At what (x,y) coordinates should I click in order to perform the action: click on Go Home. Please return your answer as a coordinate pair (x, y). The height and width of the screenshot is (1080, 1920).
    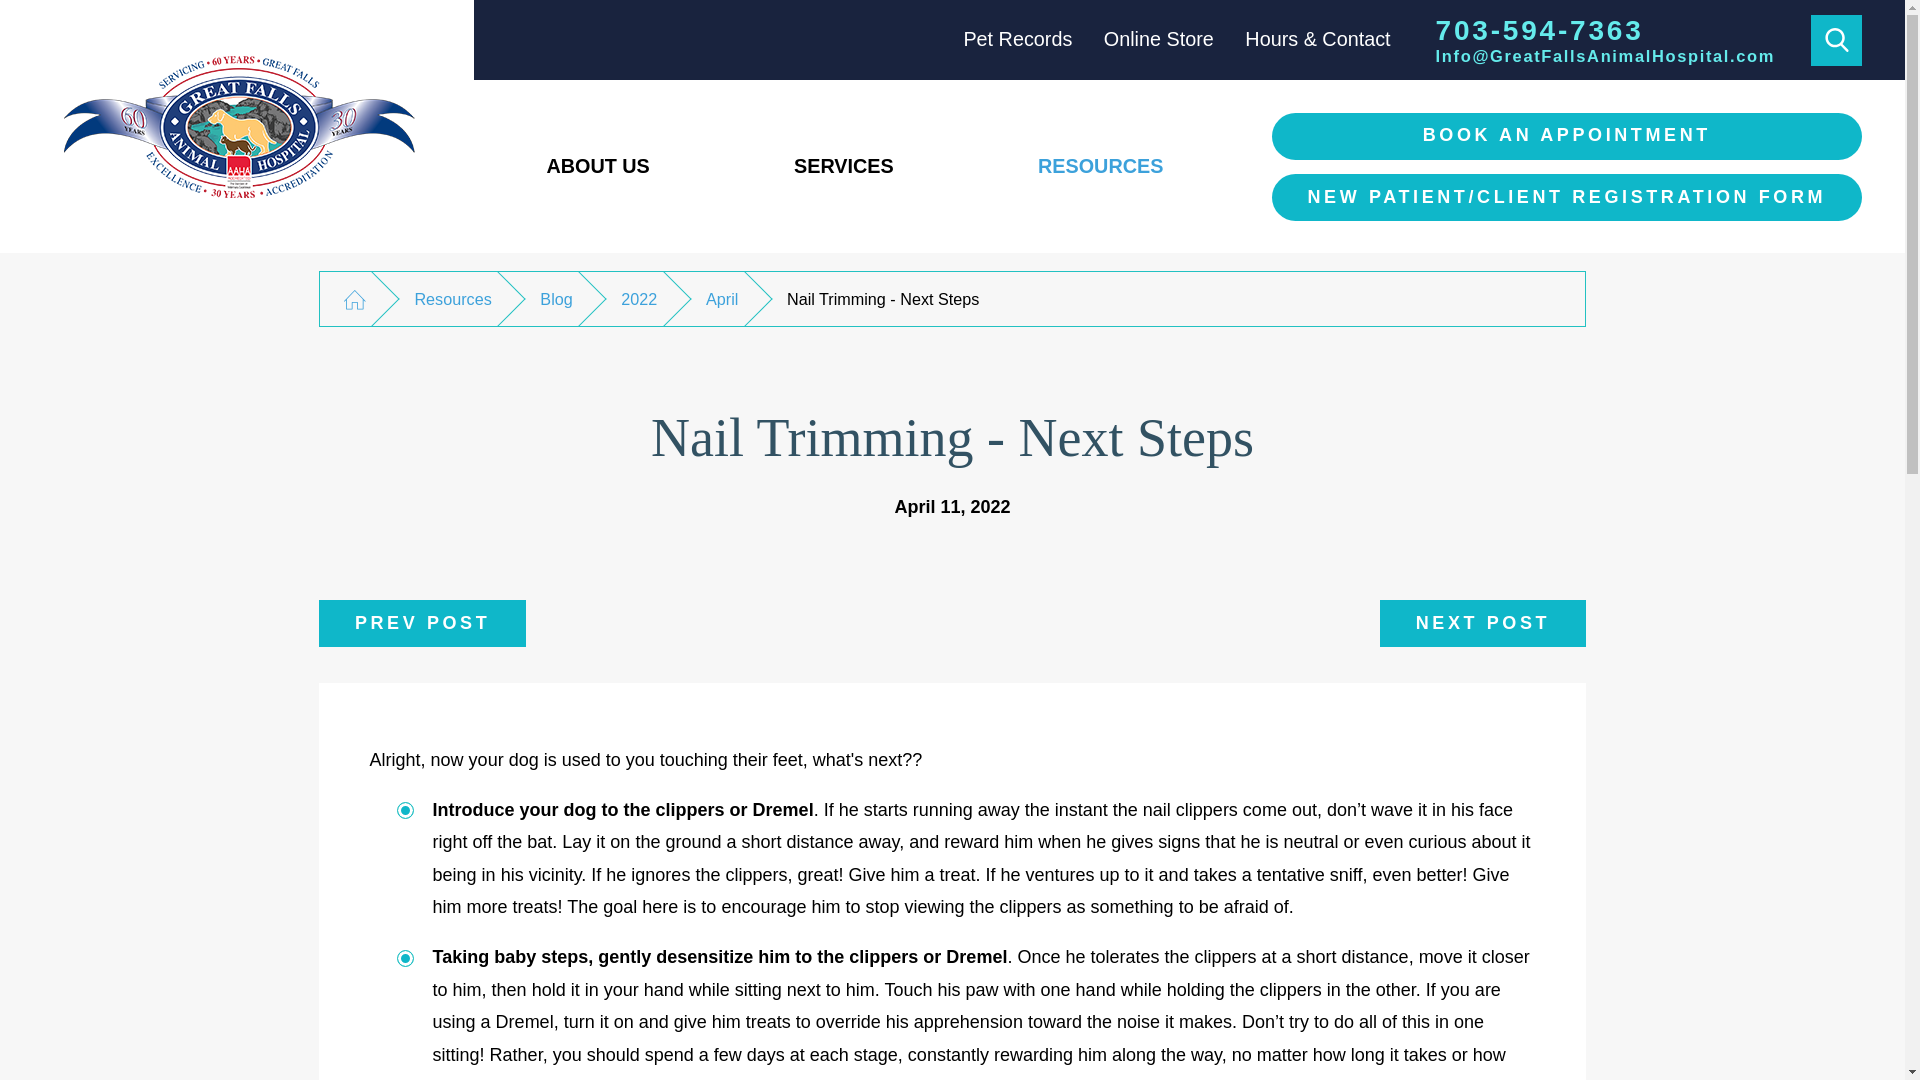
    Looking at the image, I should click on (354, 300).